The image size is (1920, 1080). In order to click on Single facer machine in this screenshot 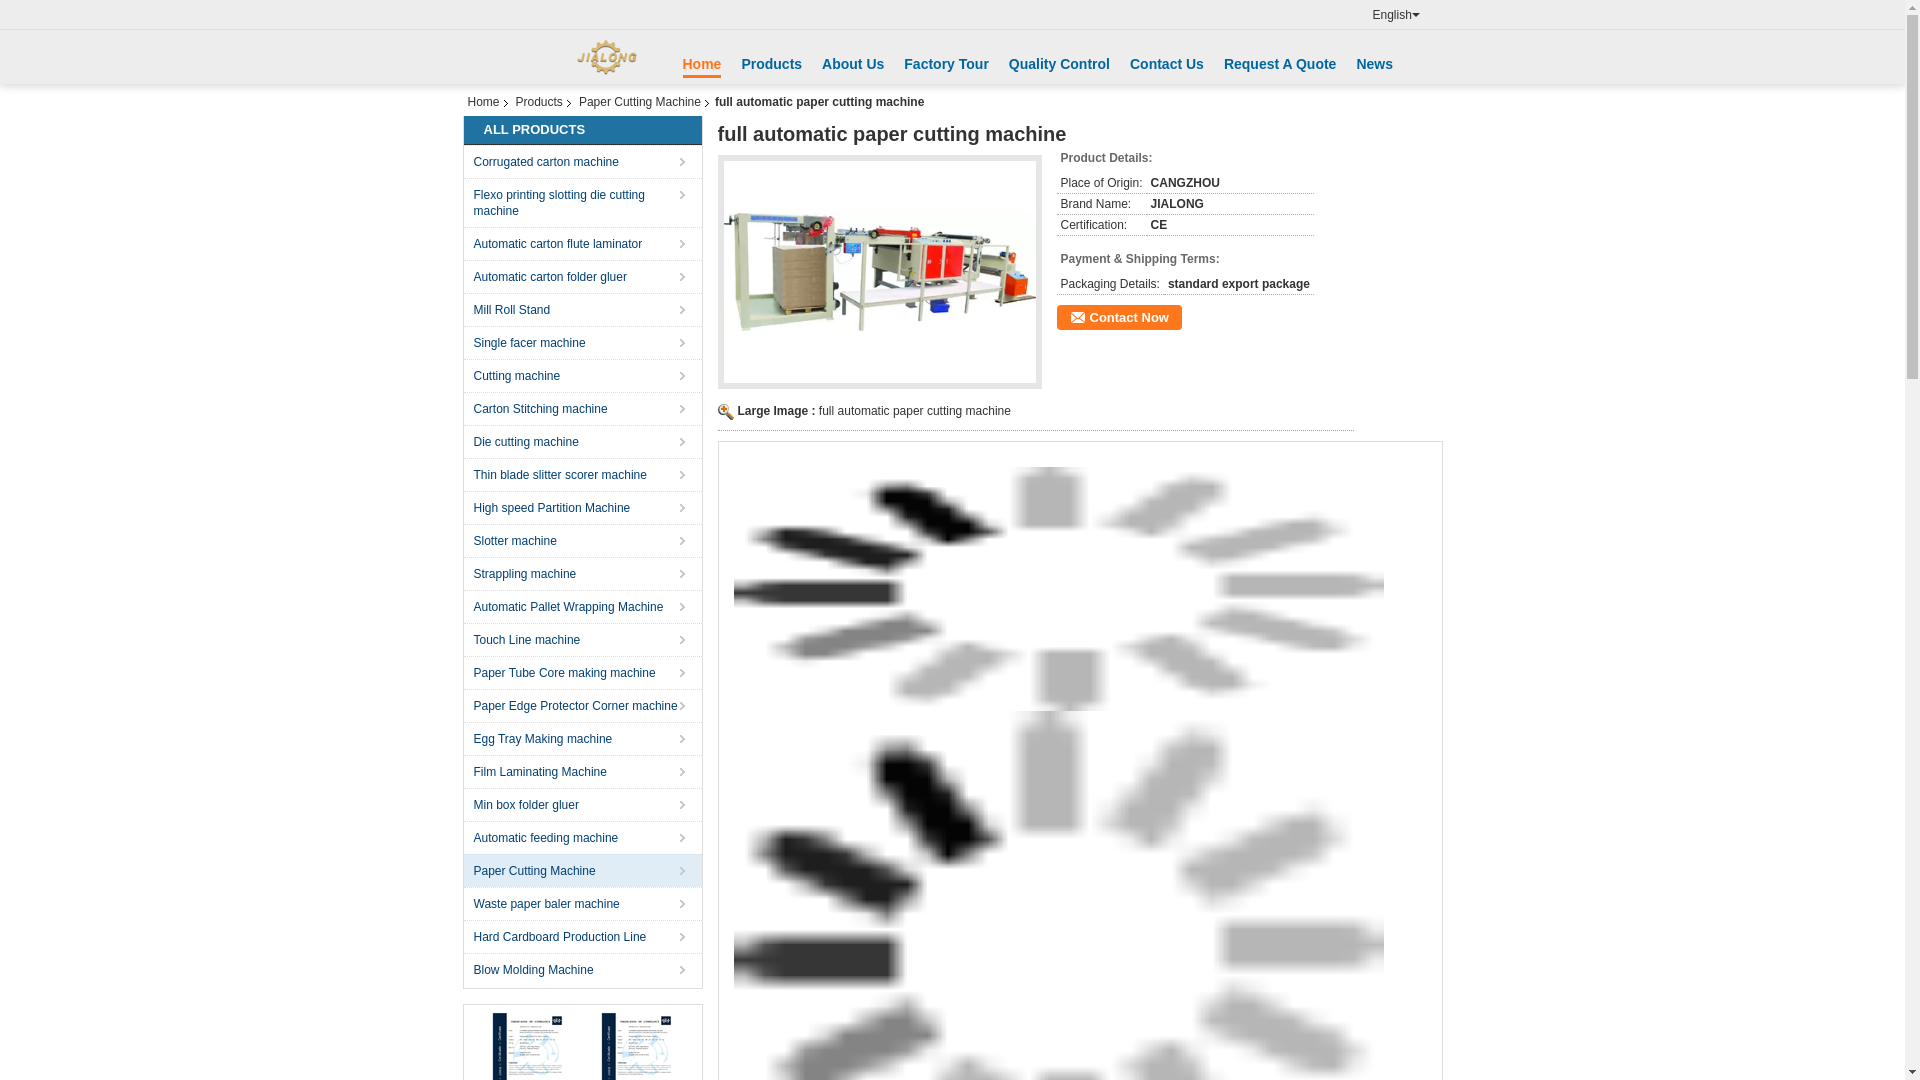, I will do `click(584, 342)`.